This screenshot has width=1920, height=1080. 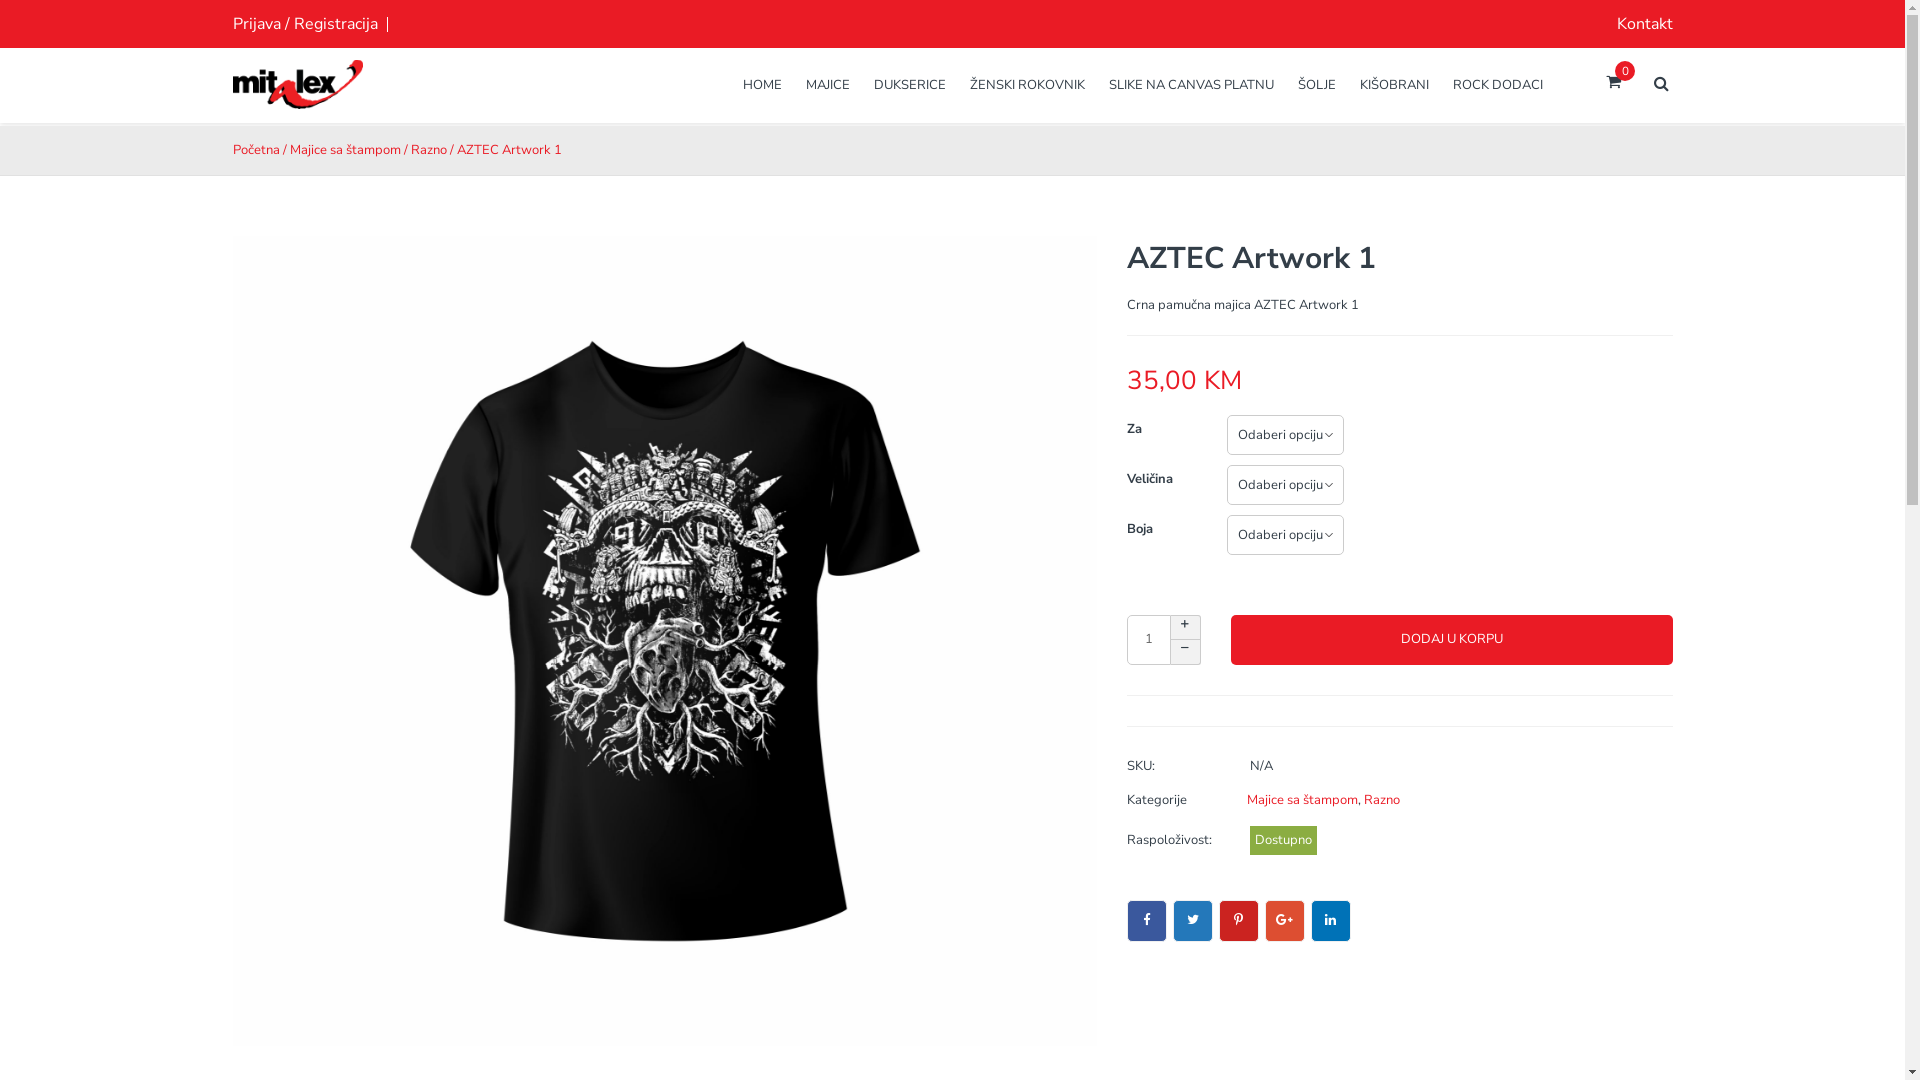 What do you see at coordinates (1451, 640) in the screenshot?
I see `DODAJ U KORPU` at bounding box center [1451, 640].